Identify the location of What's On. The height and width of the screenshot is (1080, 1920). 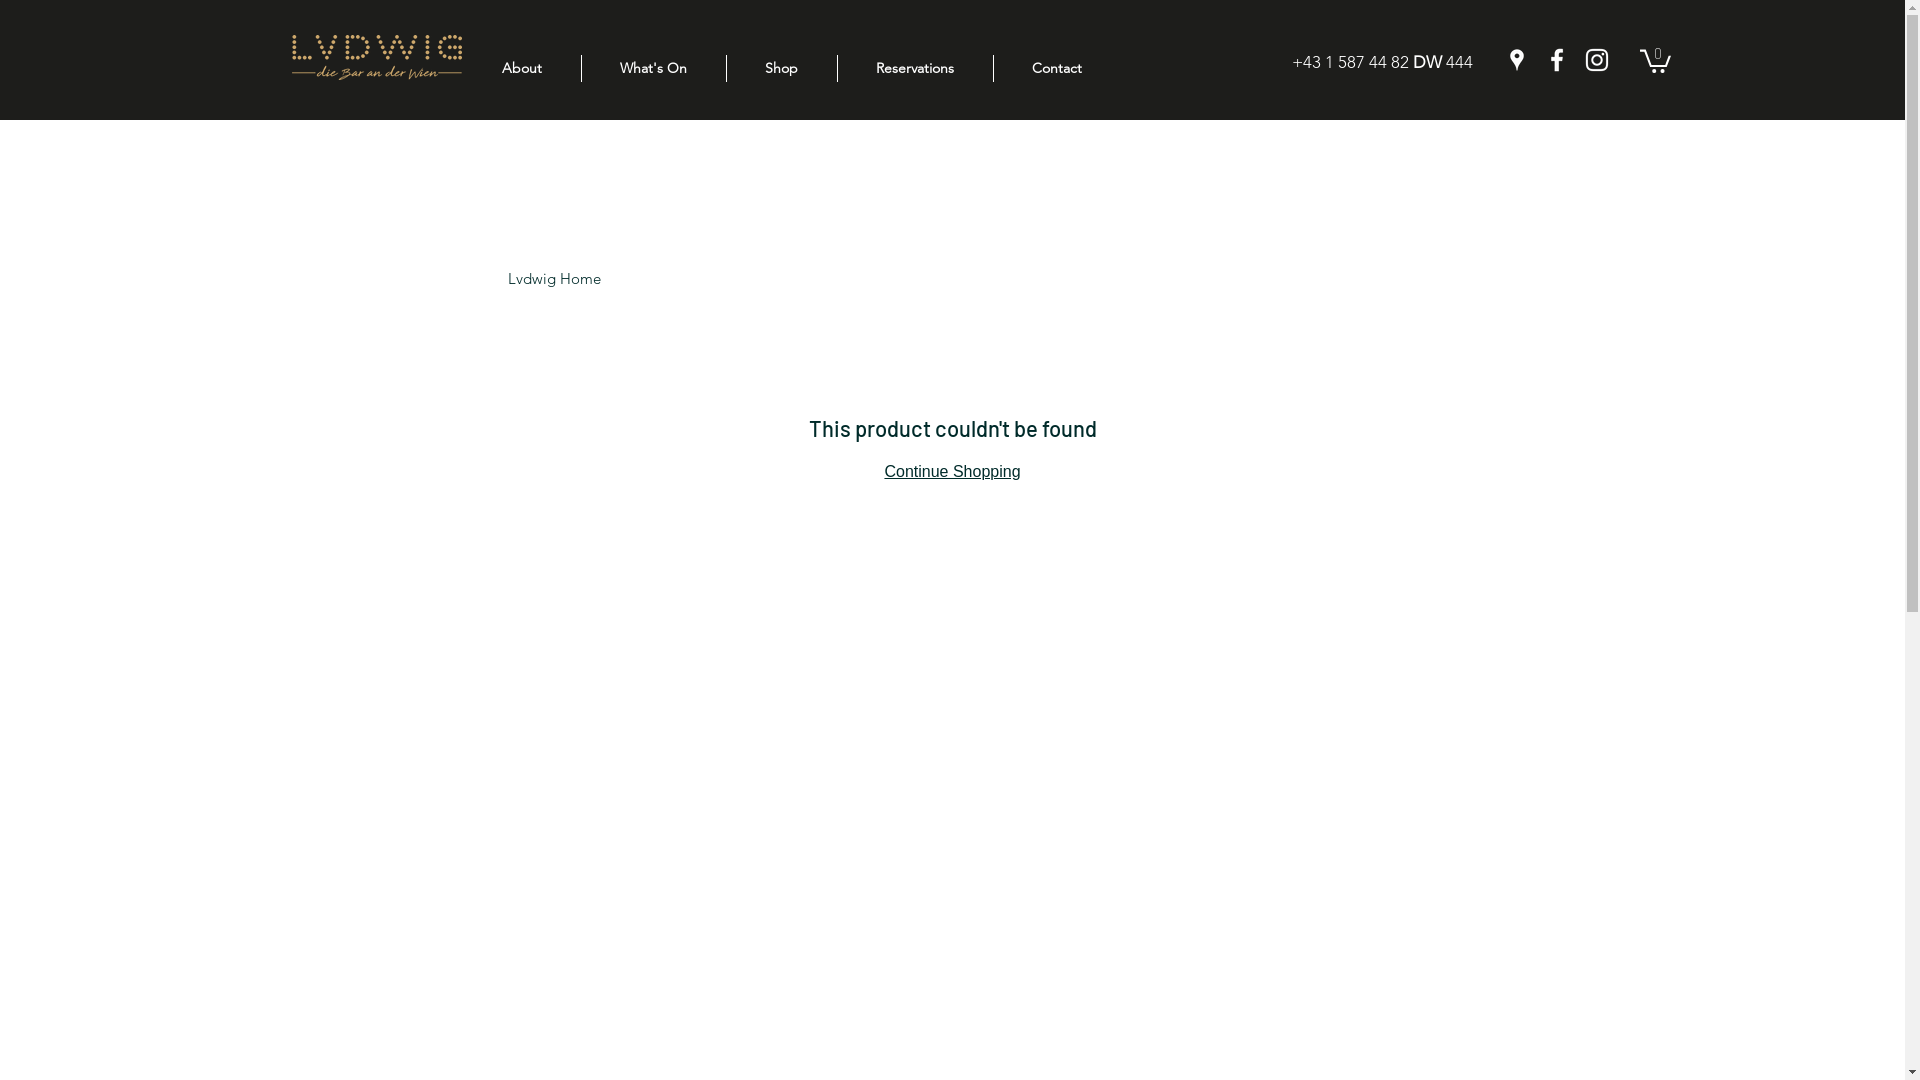
(654, 68).